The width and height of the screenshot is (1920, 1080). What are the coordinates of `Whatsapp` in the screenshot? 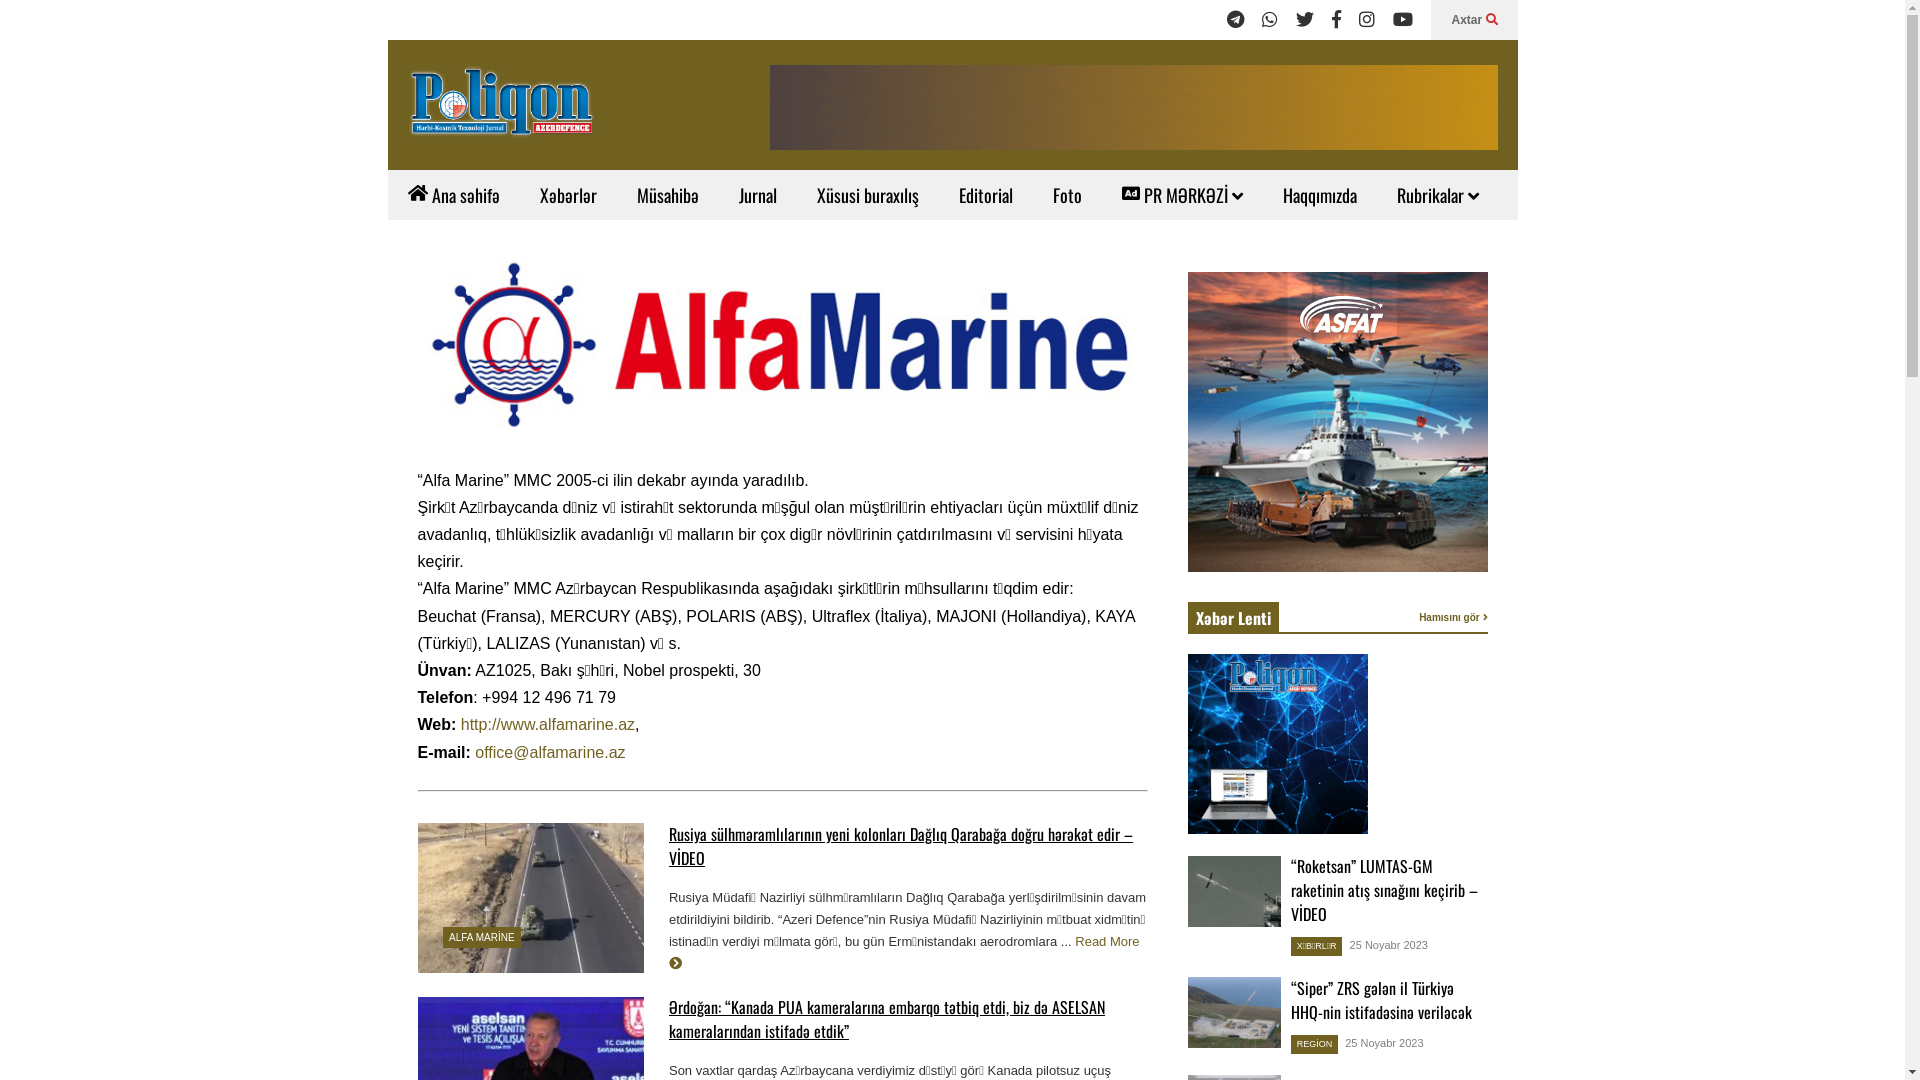 It's located at (1270, 20).